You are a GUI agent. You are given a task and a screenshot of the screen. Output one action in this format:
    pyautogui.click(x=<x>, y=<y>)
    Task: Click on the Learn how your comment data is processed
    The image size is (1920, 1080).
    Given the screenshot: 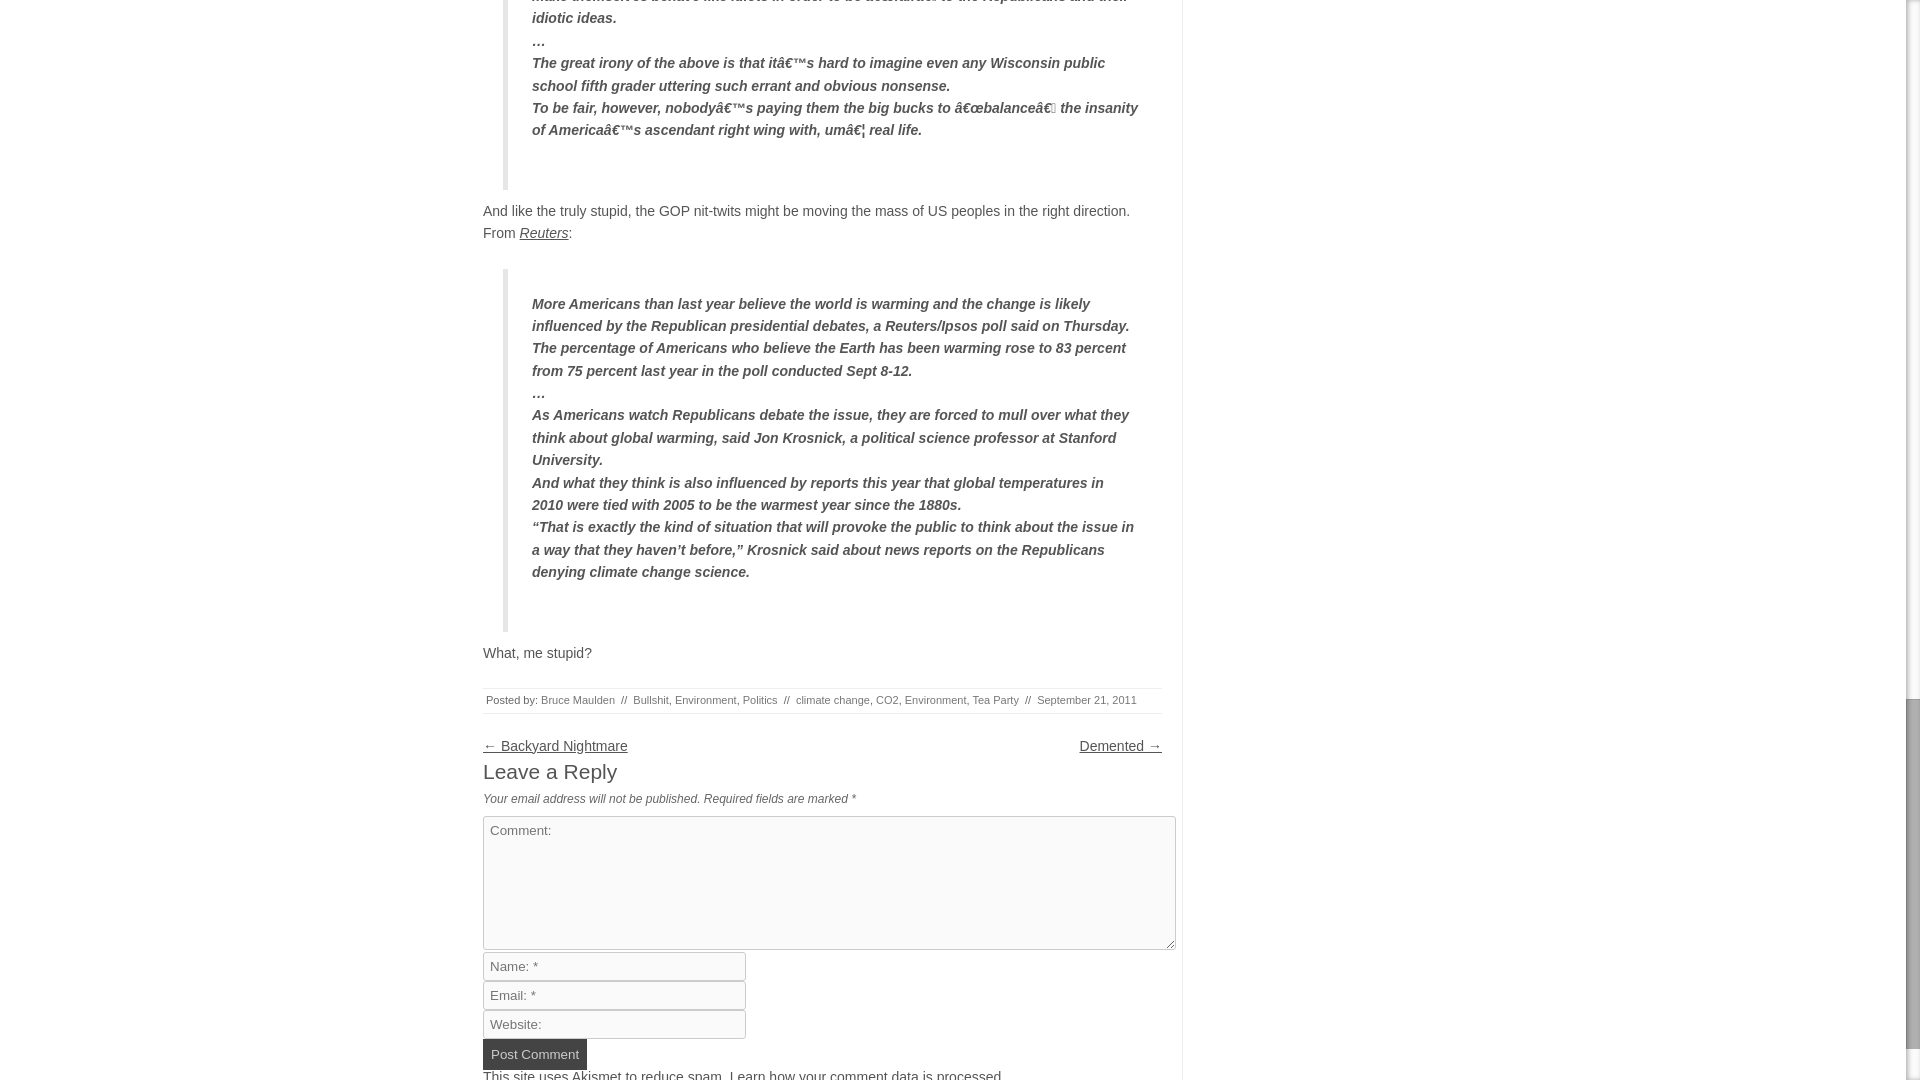 What is the action you would take?
    pyautogui.click(x=866, y=1074)
    